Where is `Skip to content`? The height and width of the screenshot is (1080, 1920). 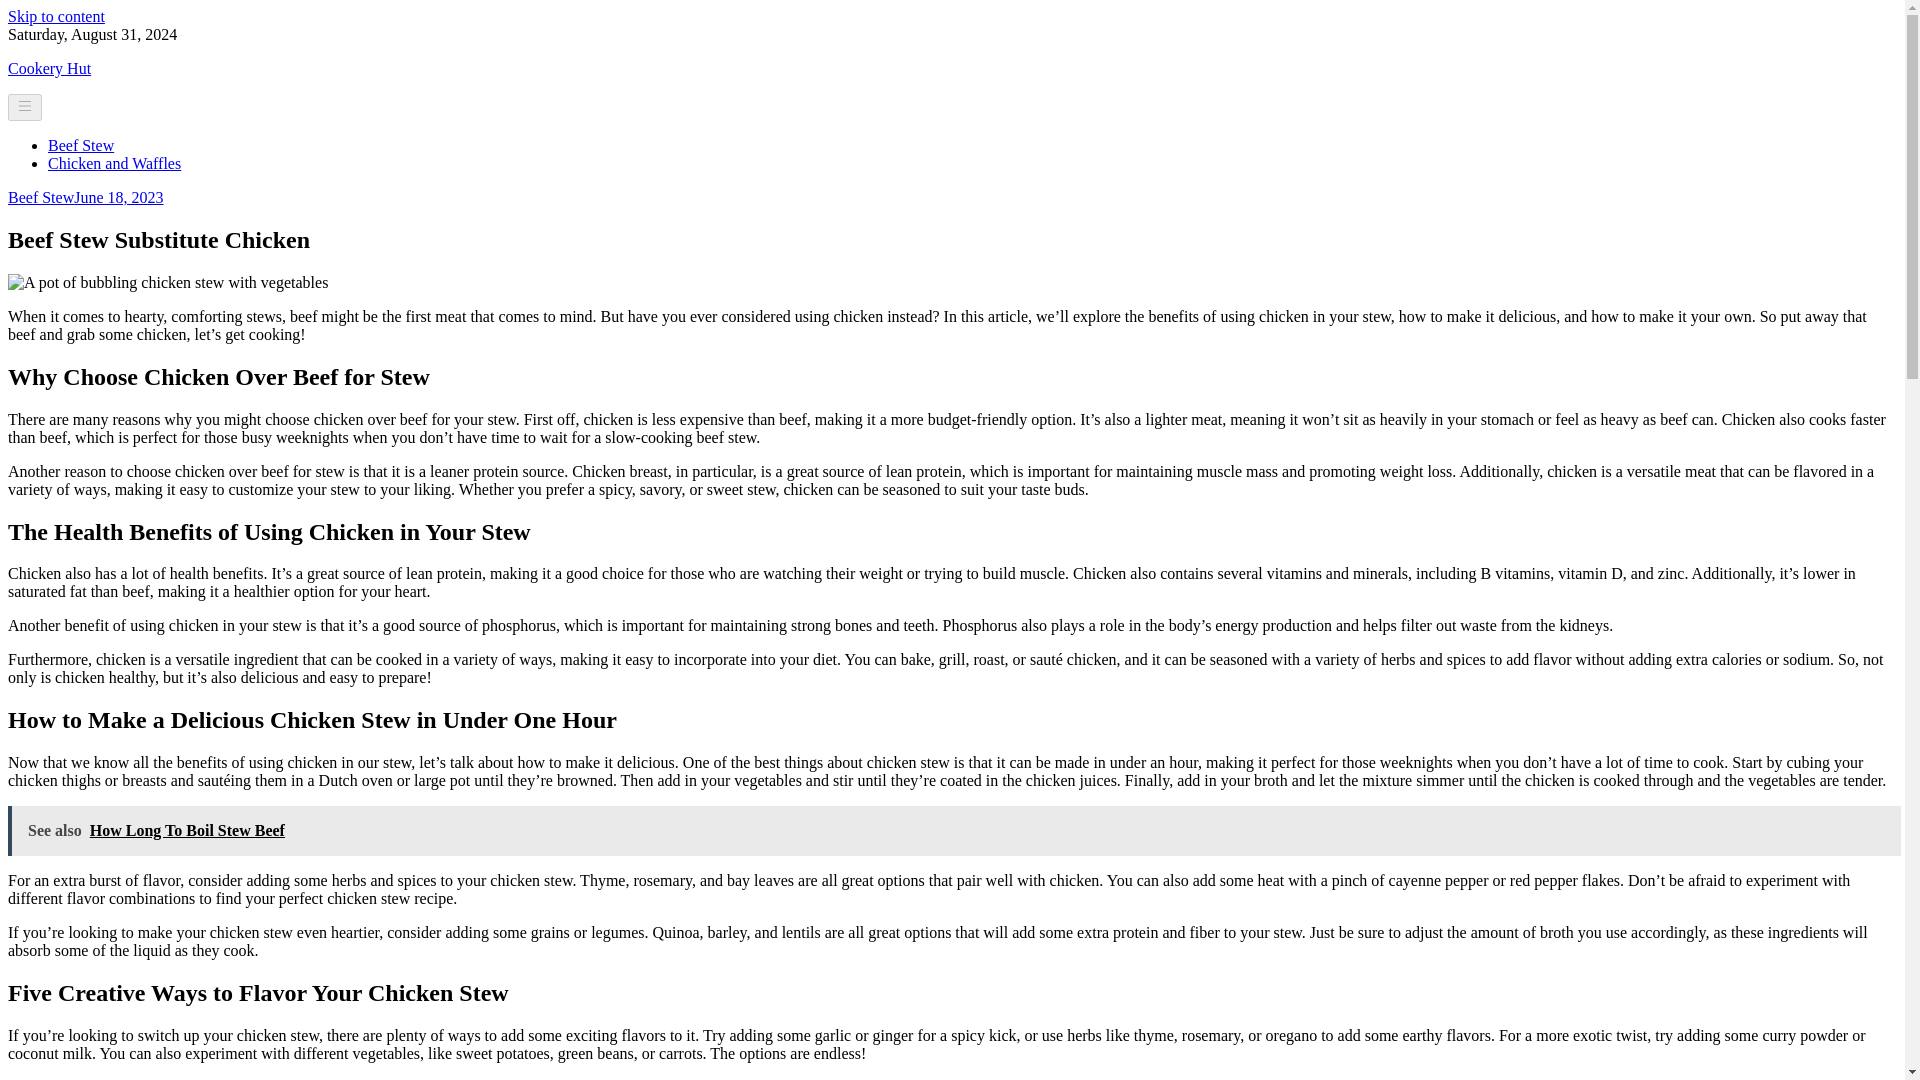
Skip to content is located at coordinates (56, 16).